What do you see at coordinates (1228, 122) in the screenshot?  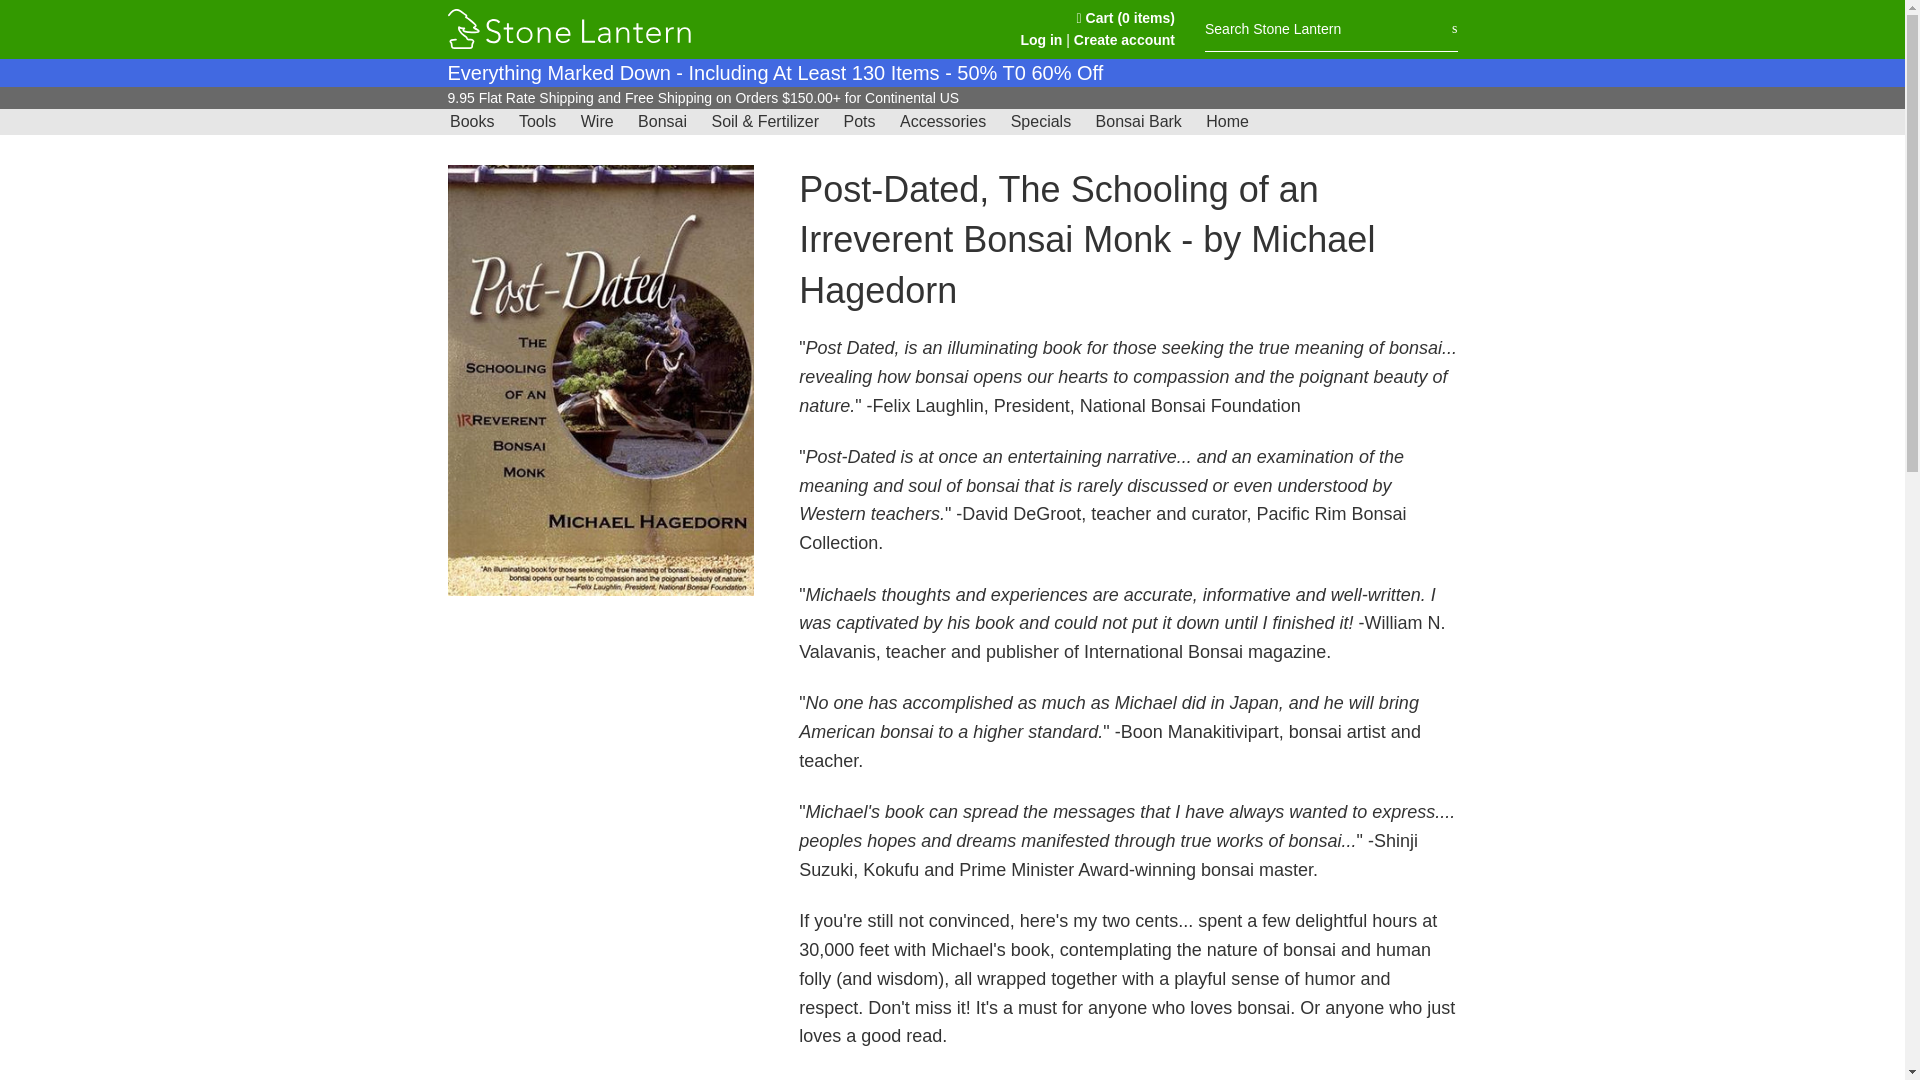 I see `Home` at bounding box center [1228, 122].